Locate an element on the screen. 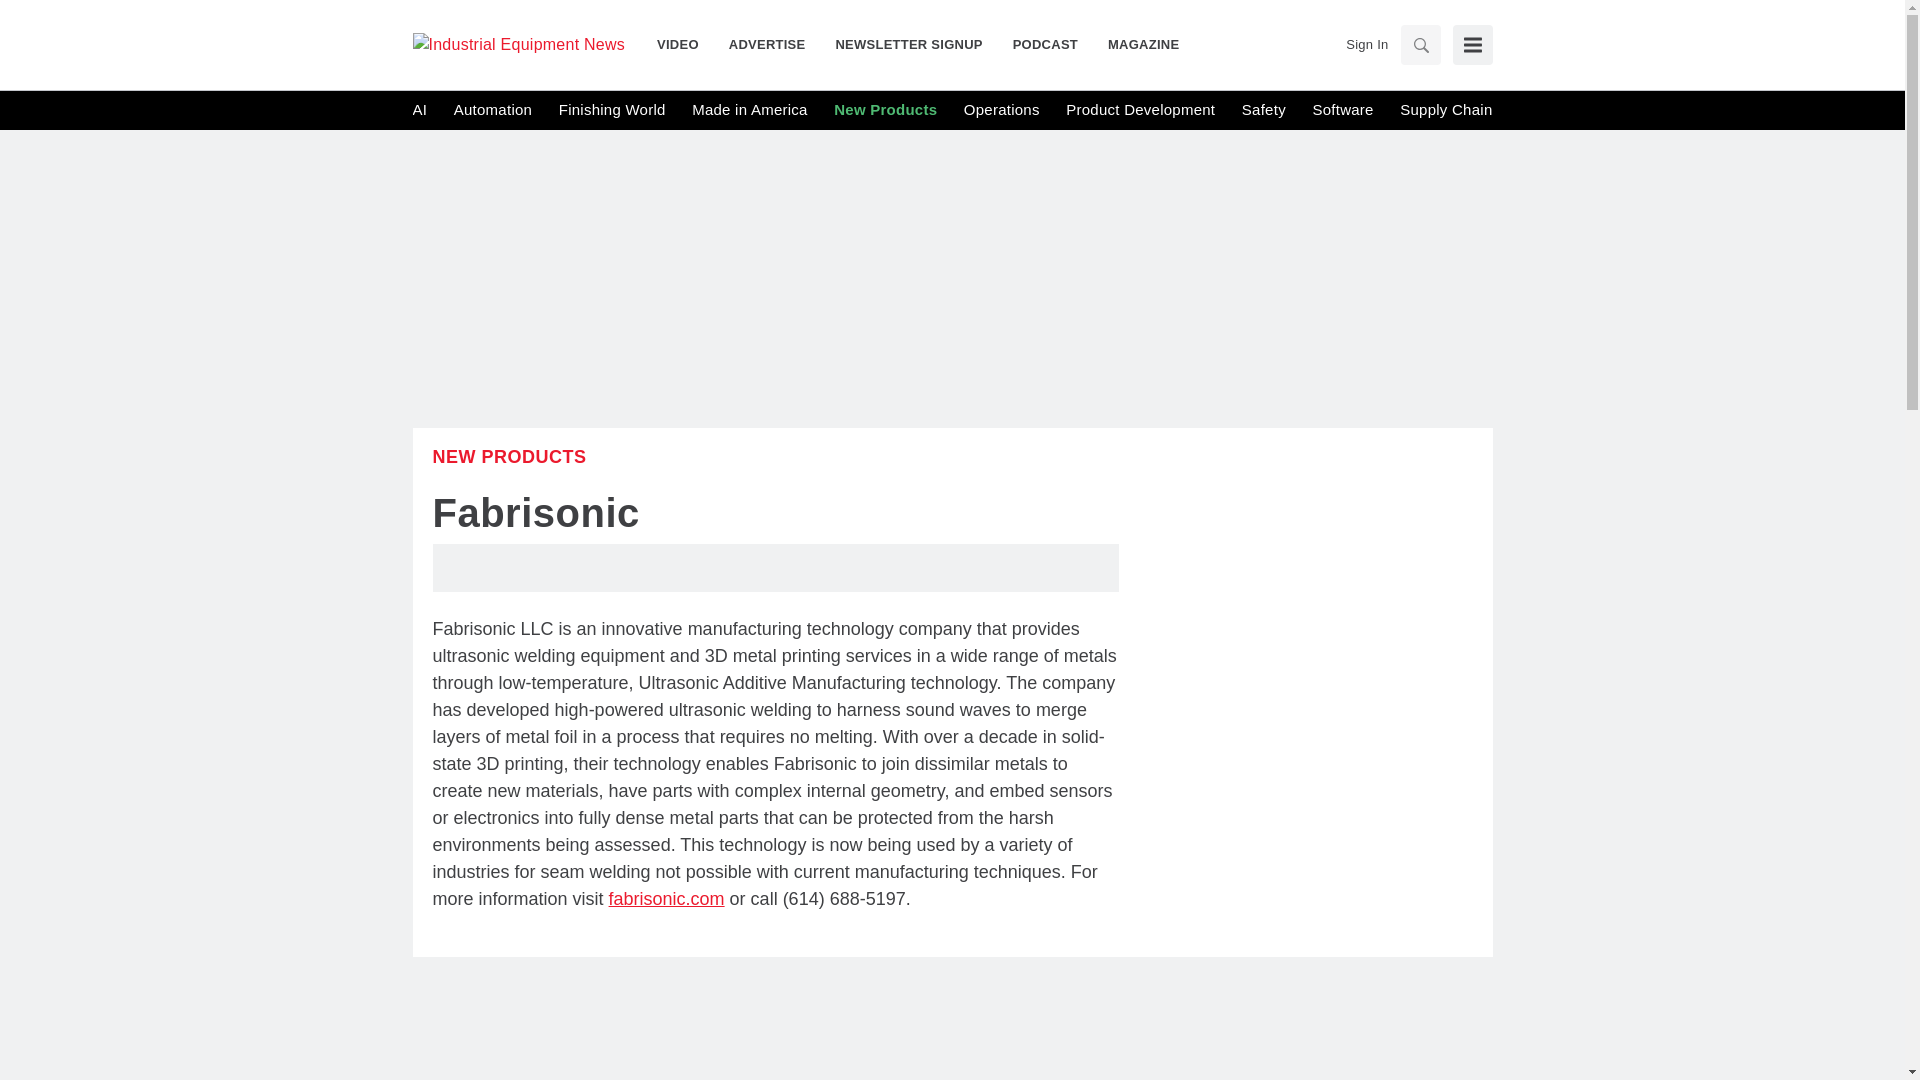  VIDEO is located at coordinates (685, 44).